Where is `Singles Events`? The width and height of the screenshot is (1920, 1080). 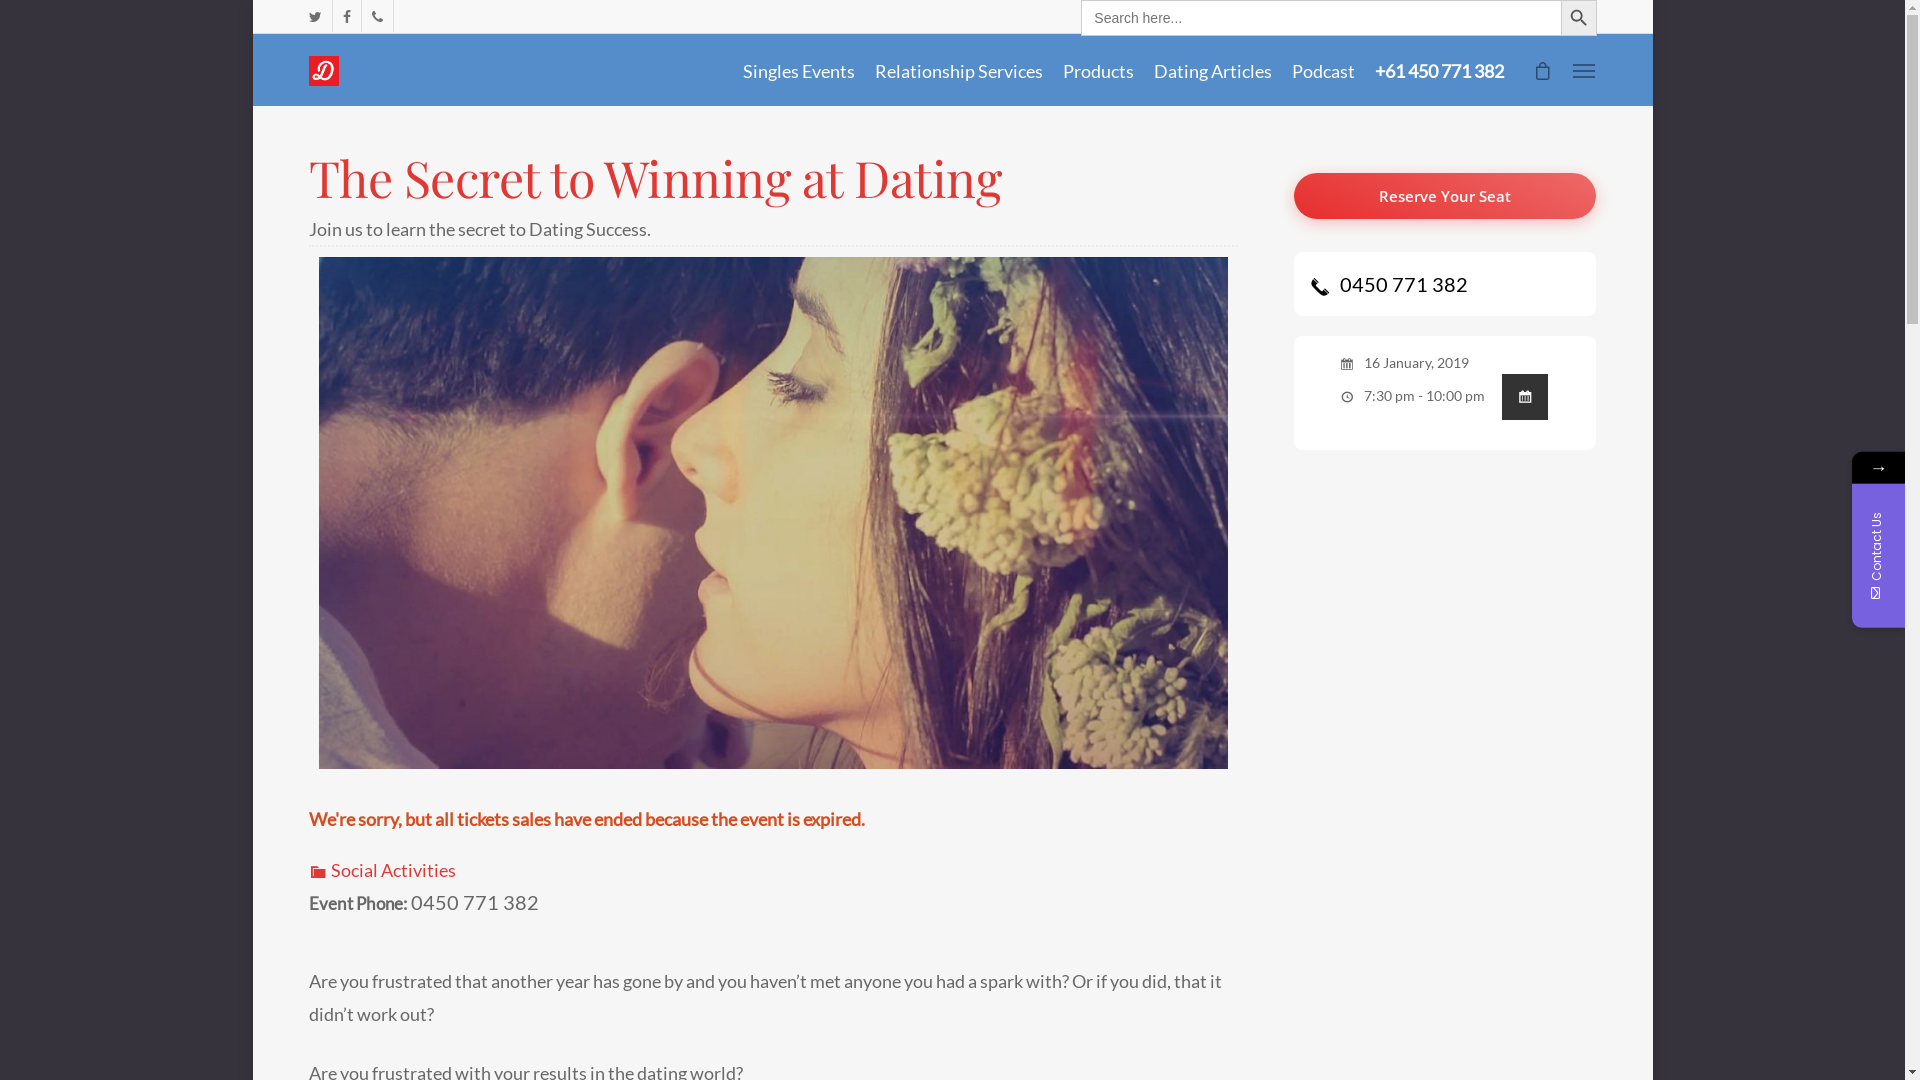
Singles Events is located at coordinates (798, 71).